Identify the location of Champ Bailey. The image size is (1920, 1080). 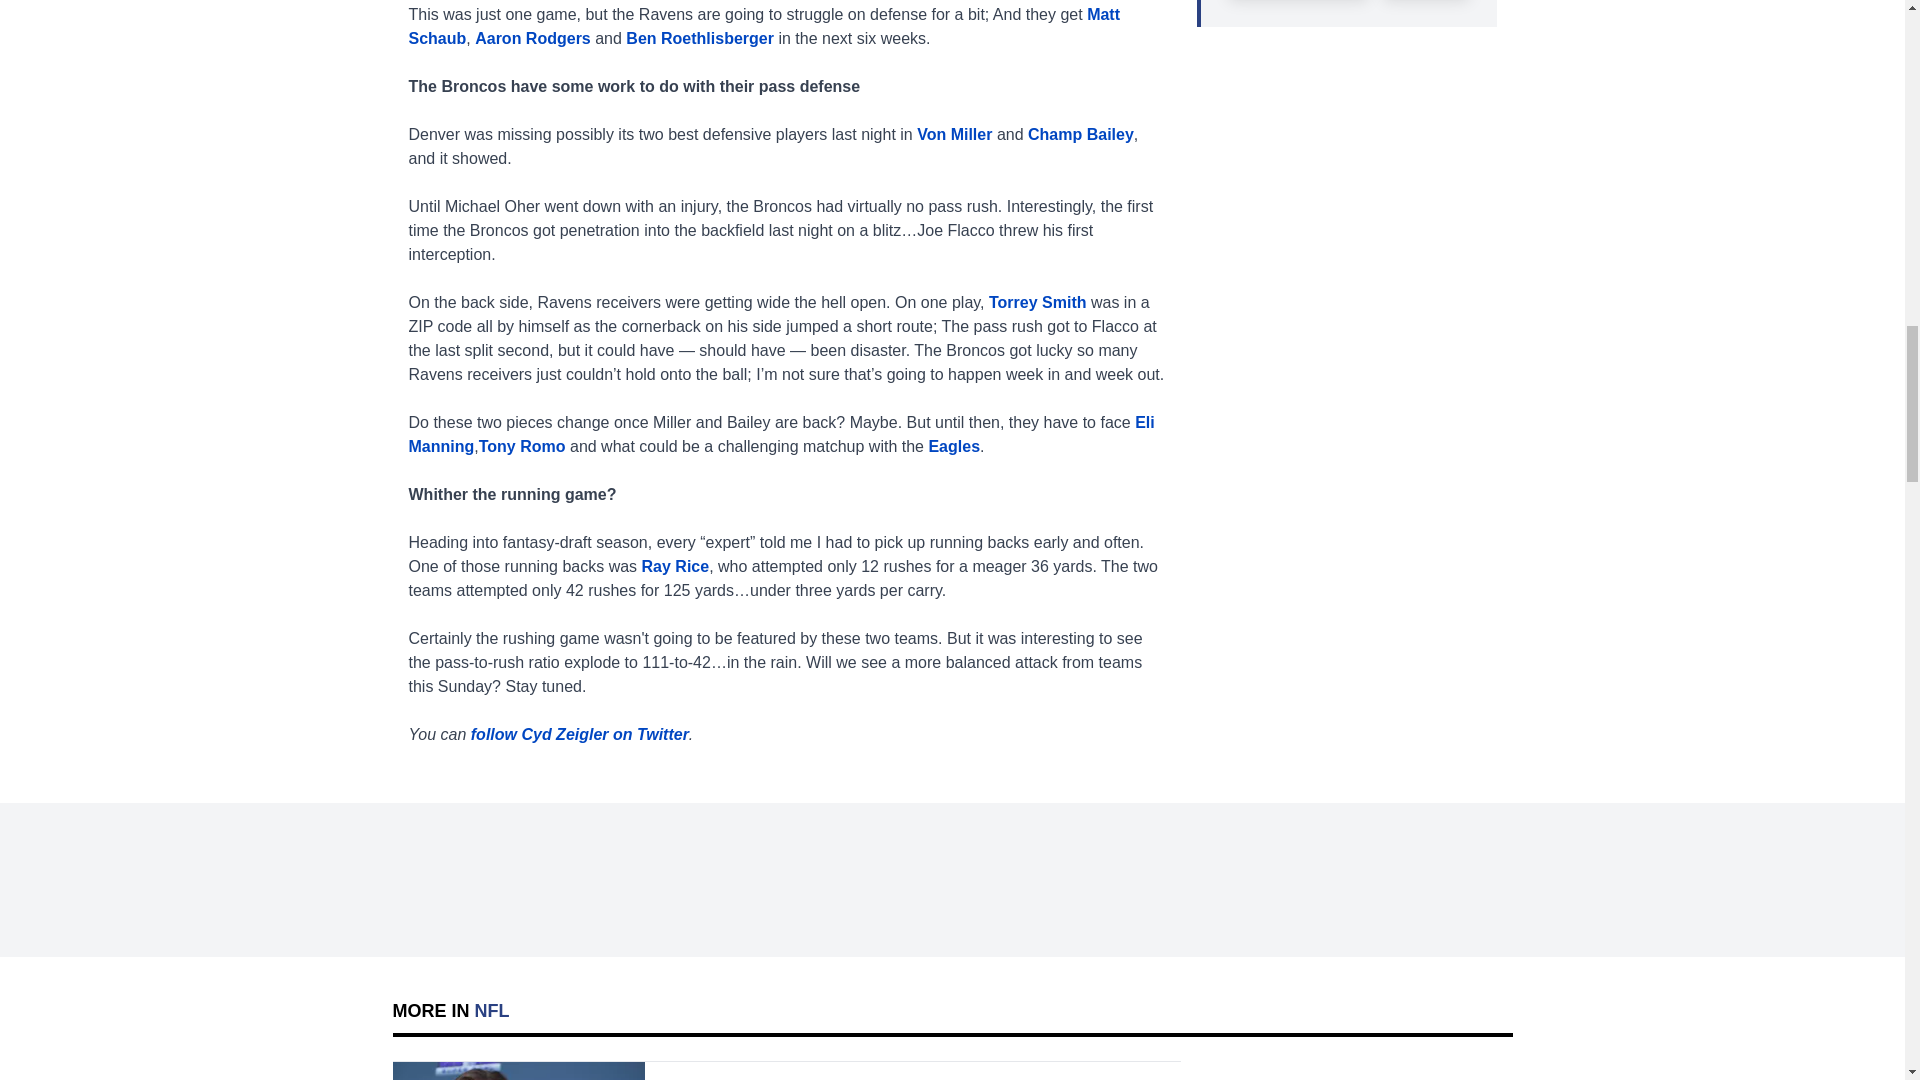
(1080, 134).